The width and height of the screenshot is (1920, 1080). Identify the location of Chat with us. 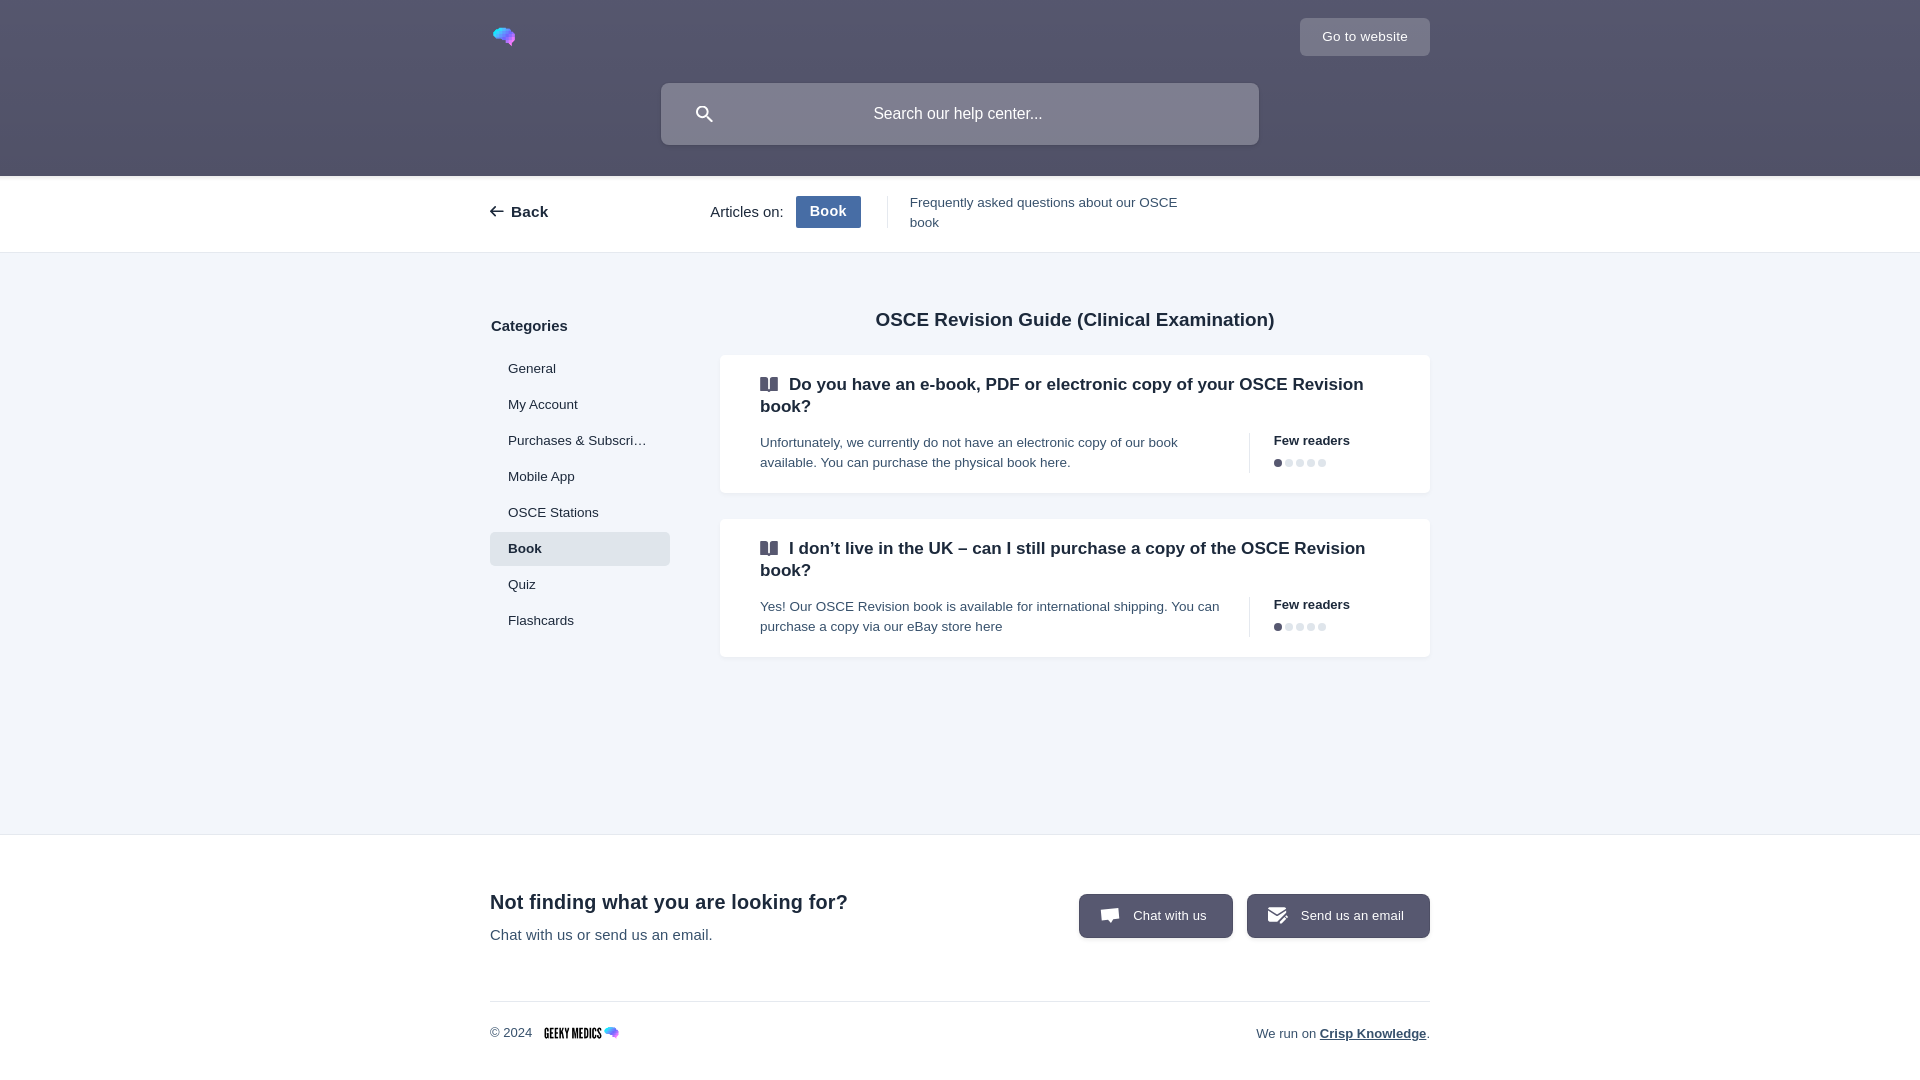
(1156, 916).